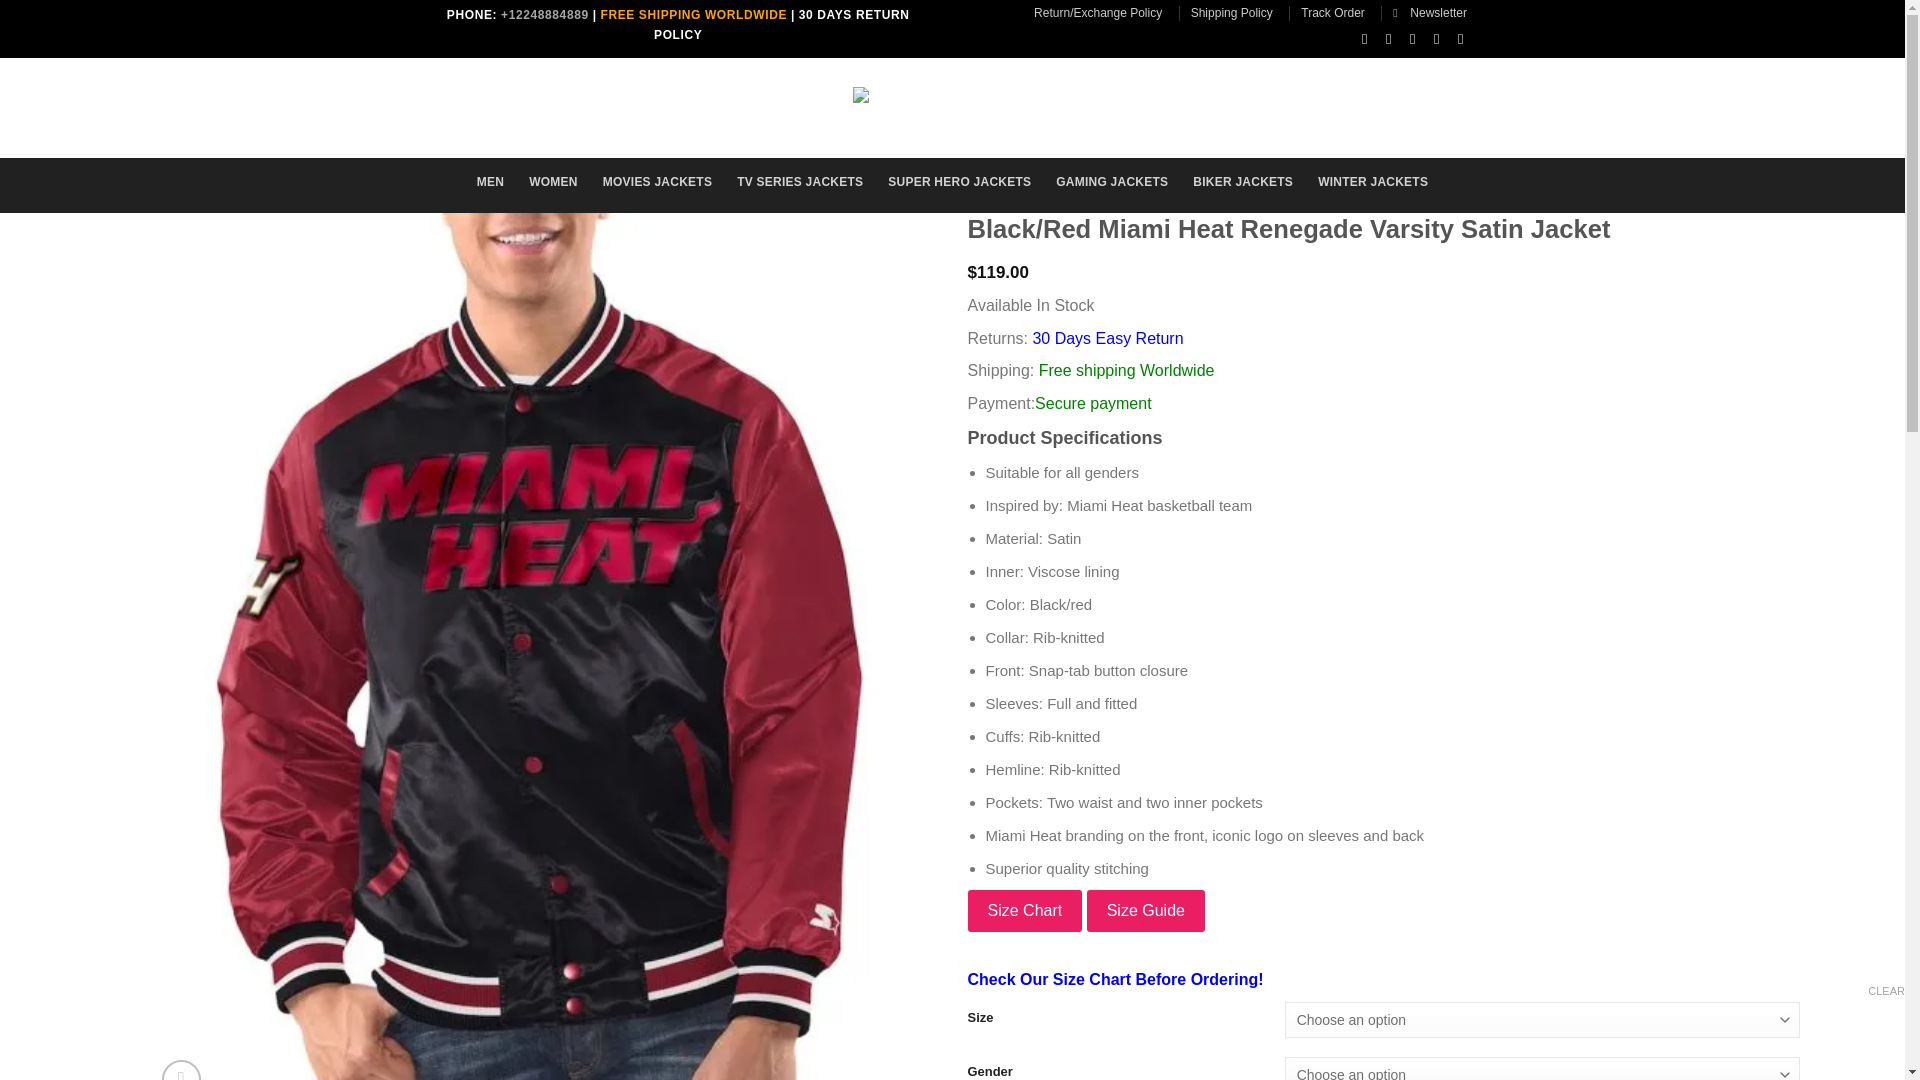  I want to click on Search, so click(542, 101).